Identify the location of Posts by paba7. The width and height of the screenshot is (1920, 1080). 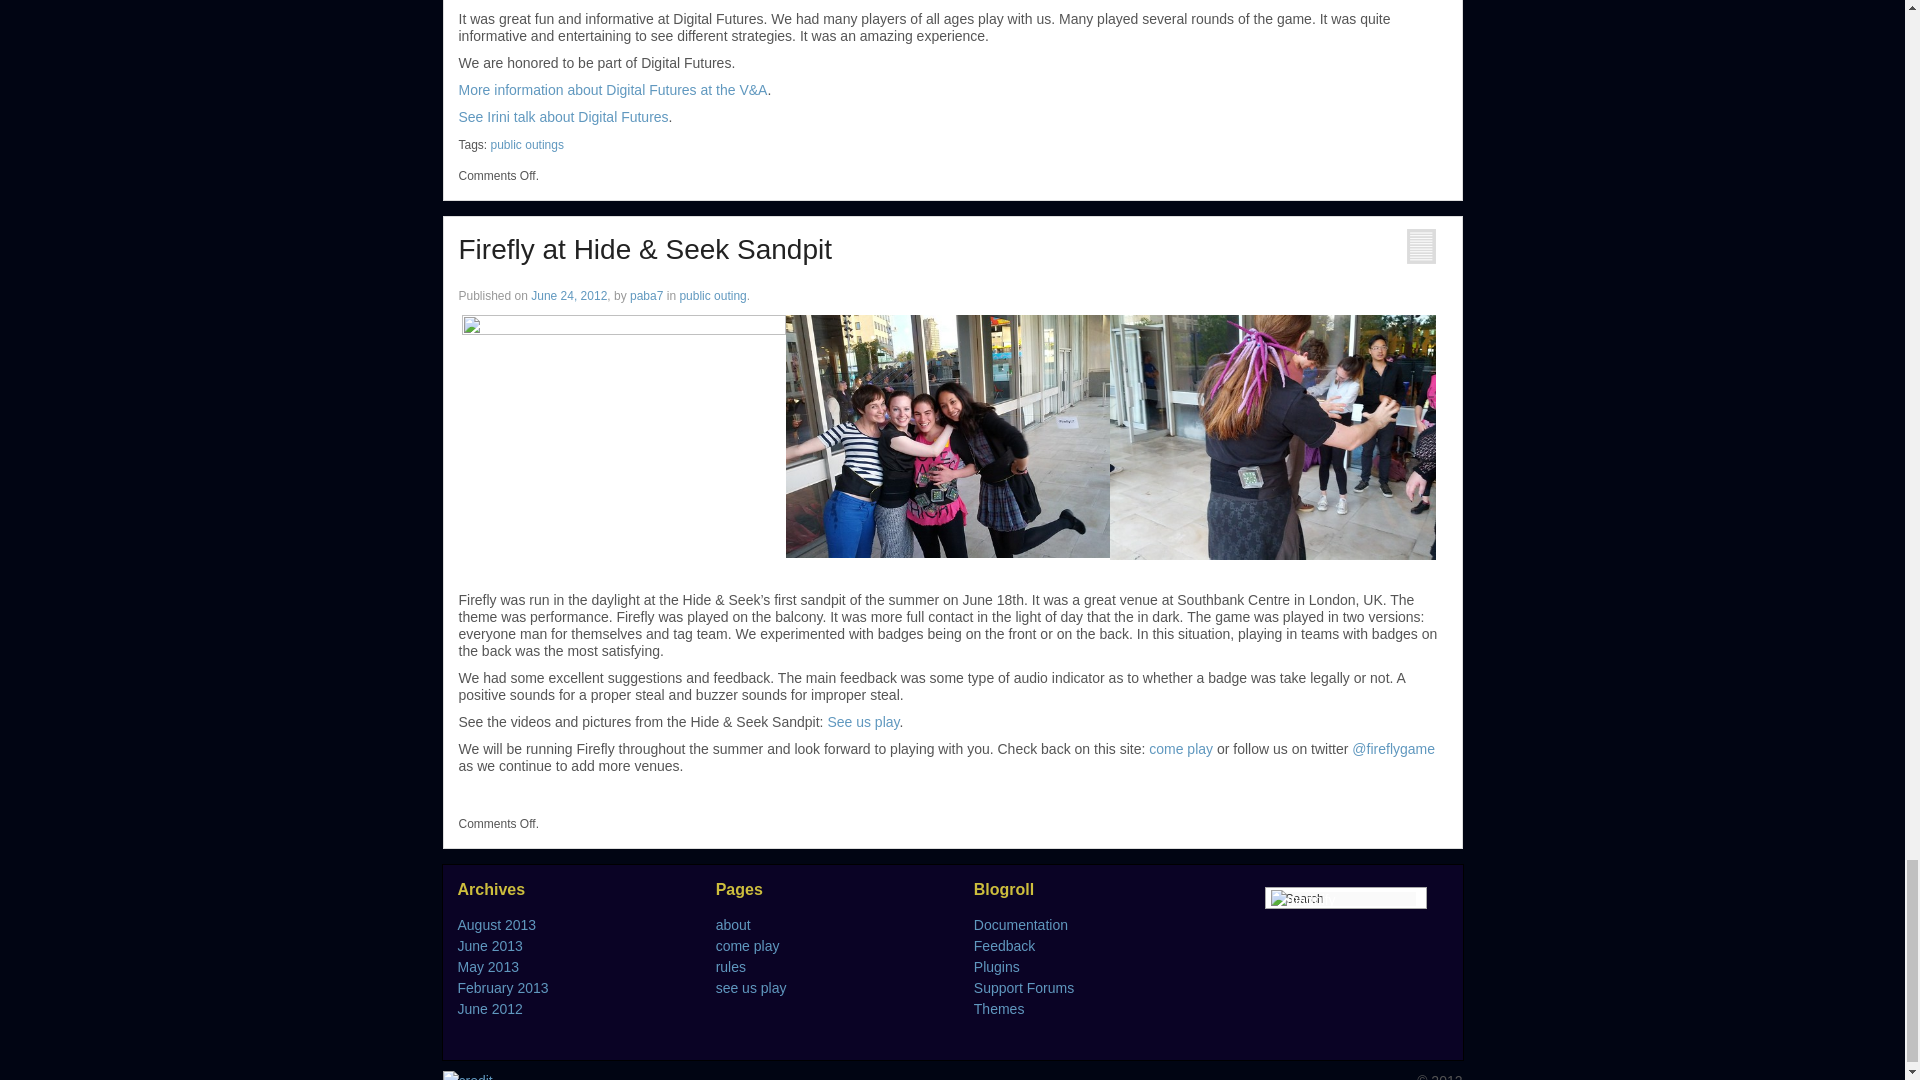
(646, 296).